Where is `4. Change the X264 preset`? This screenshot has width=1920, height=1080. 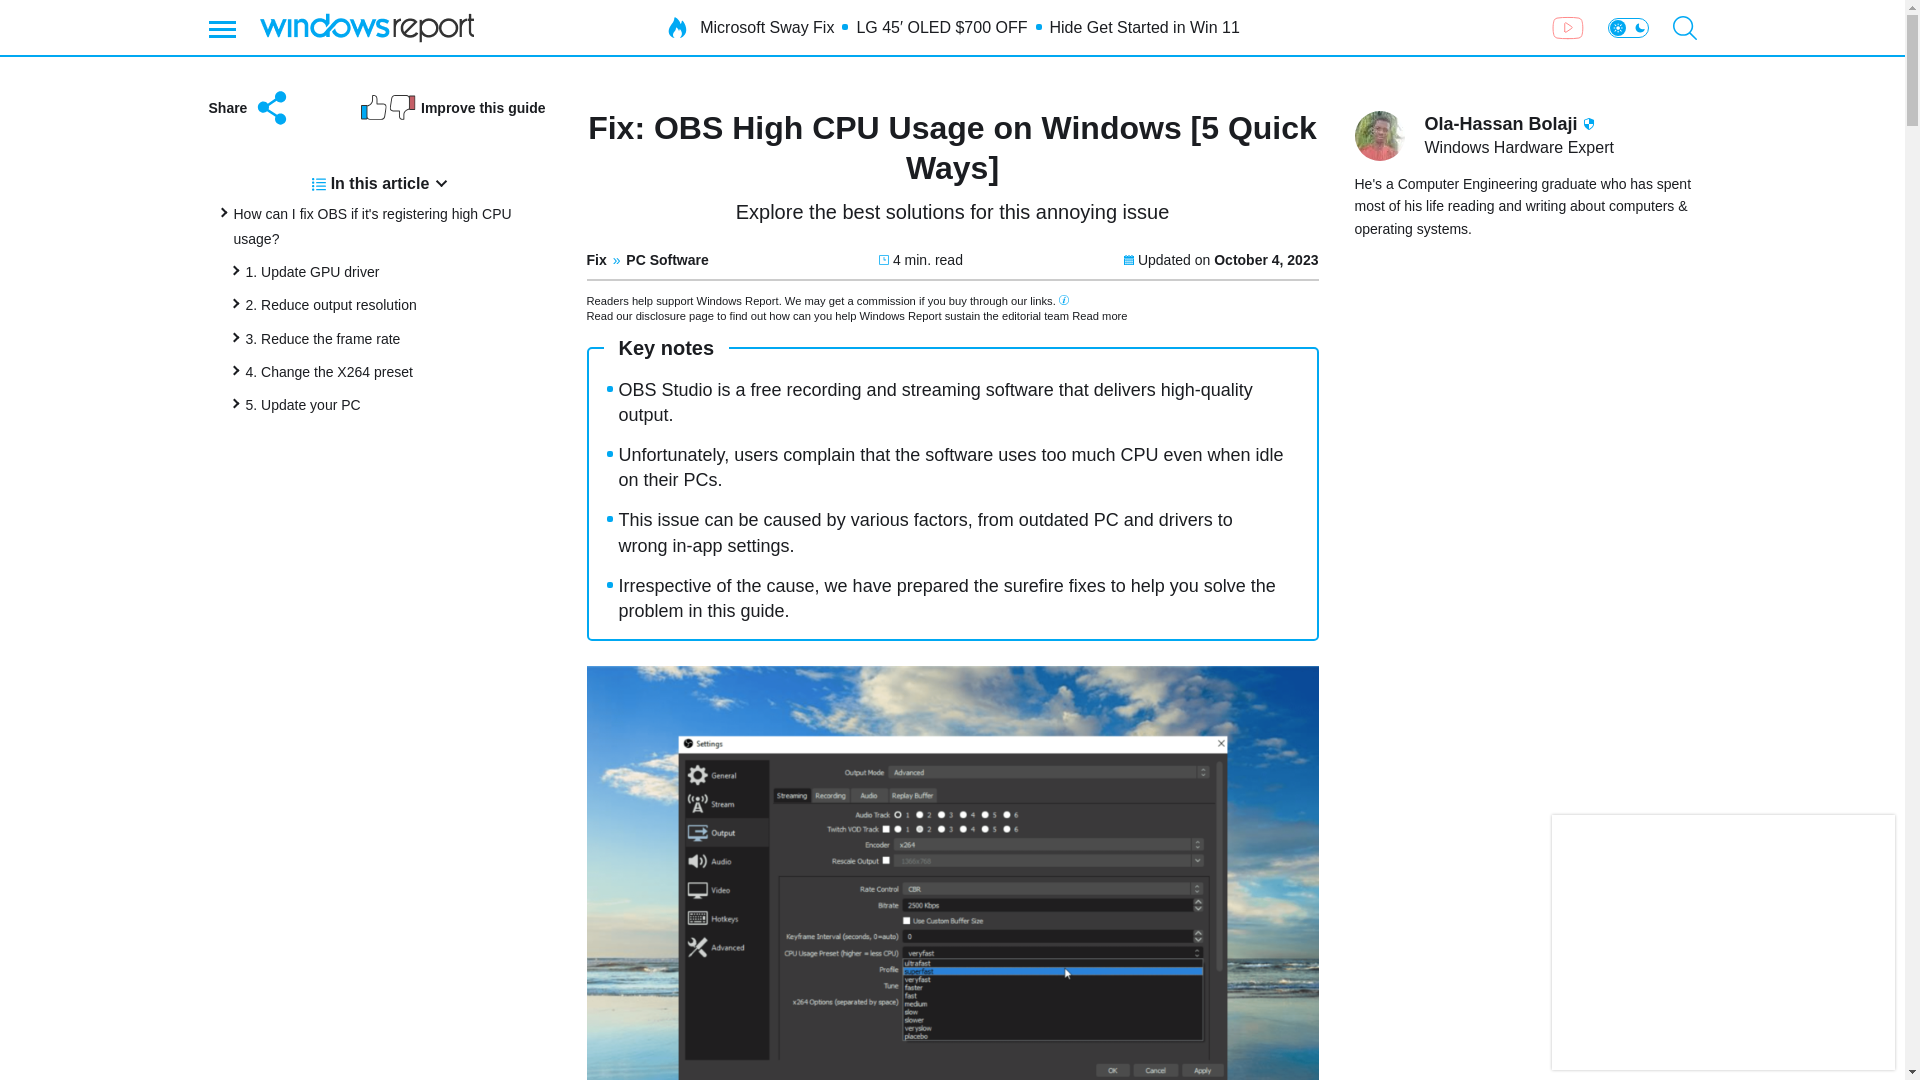 4. Change the X264 preset is located at coordinates (328, 372).